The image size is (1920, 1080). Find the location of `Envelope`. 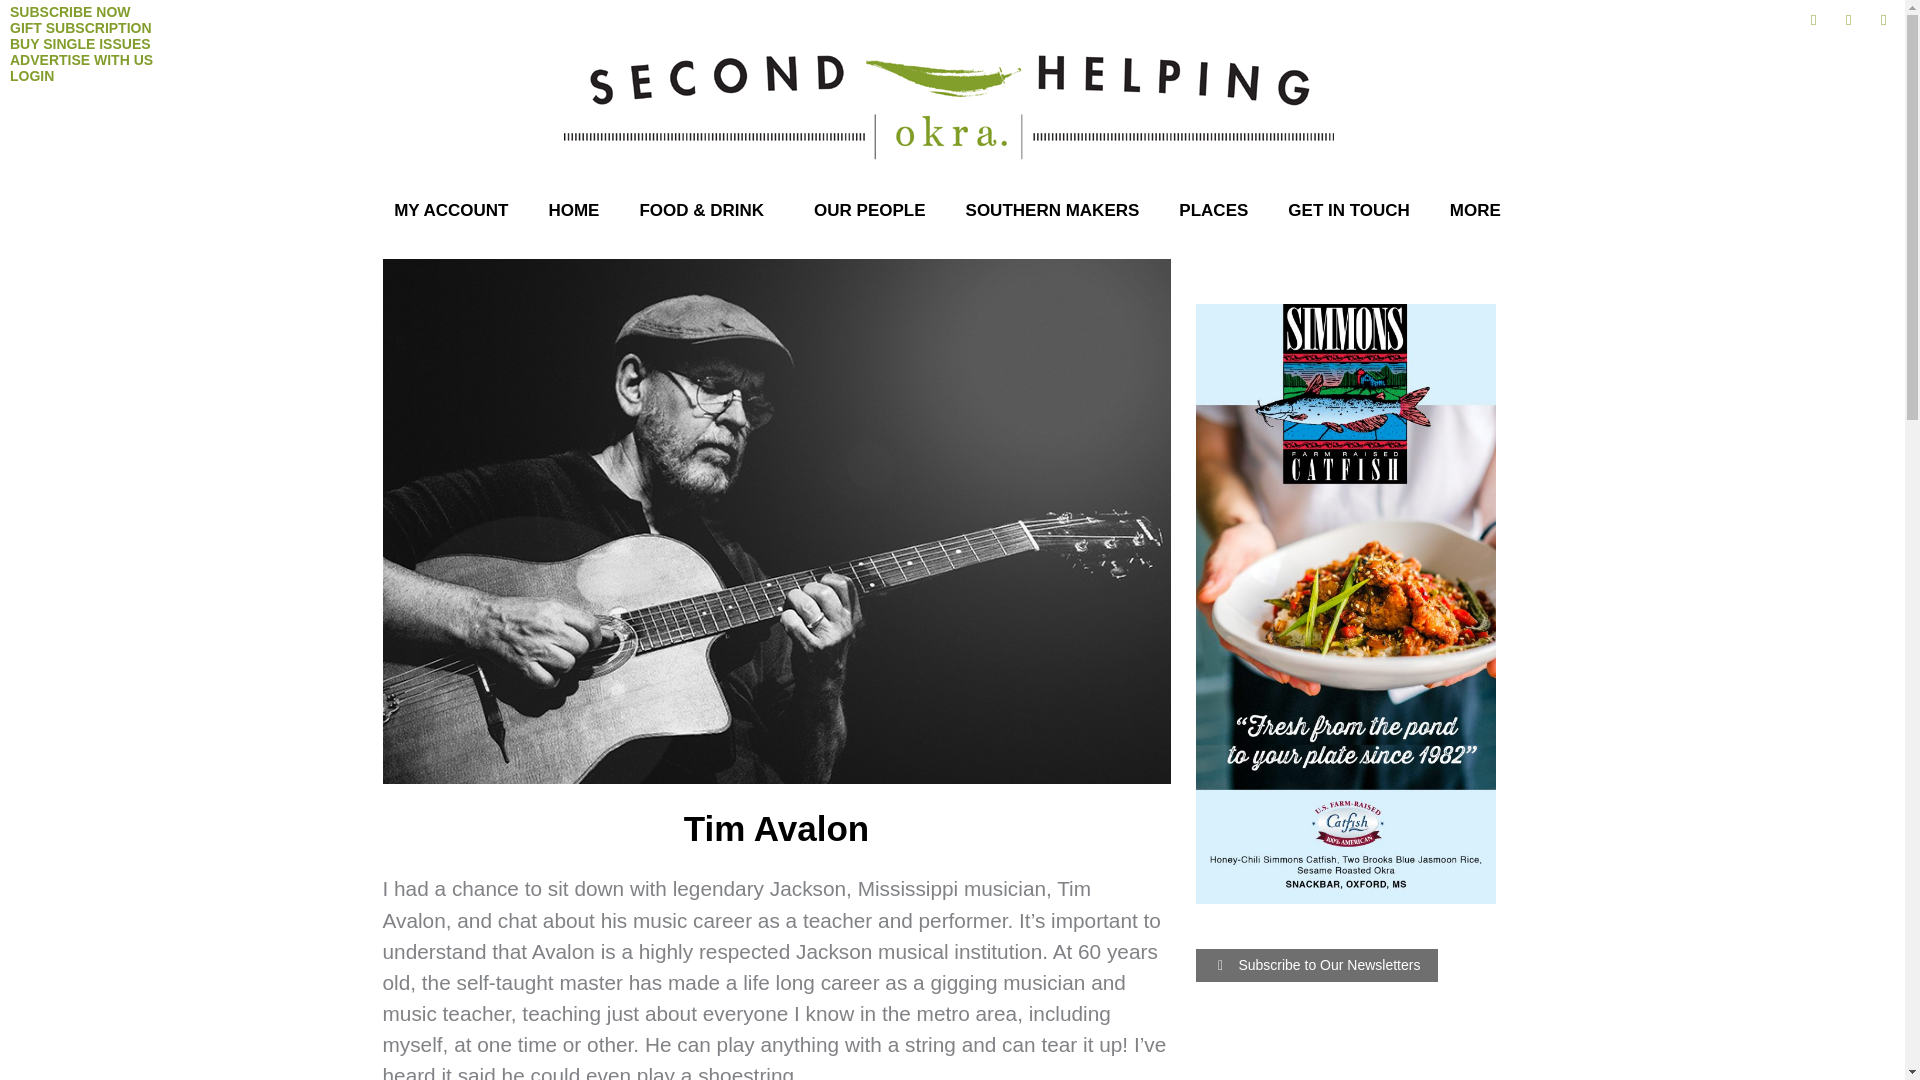

Envelope is located at coordinates (1883, 20).